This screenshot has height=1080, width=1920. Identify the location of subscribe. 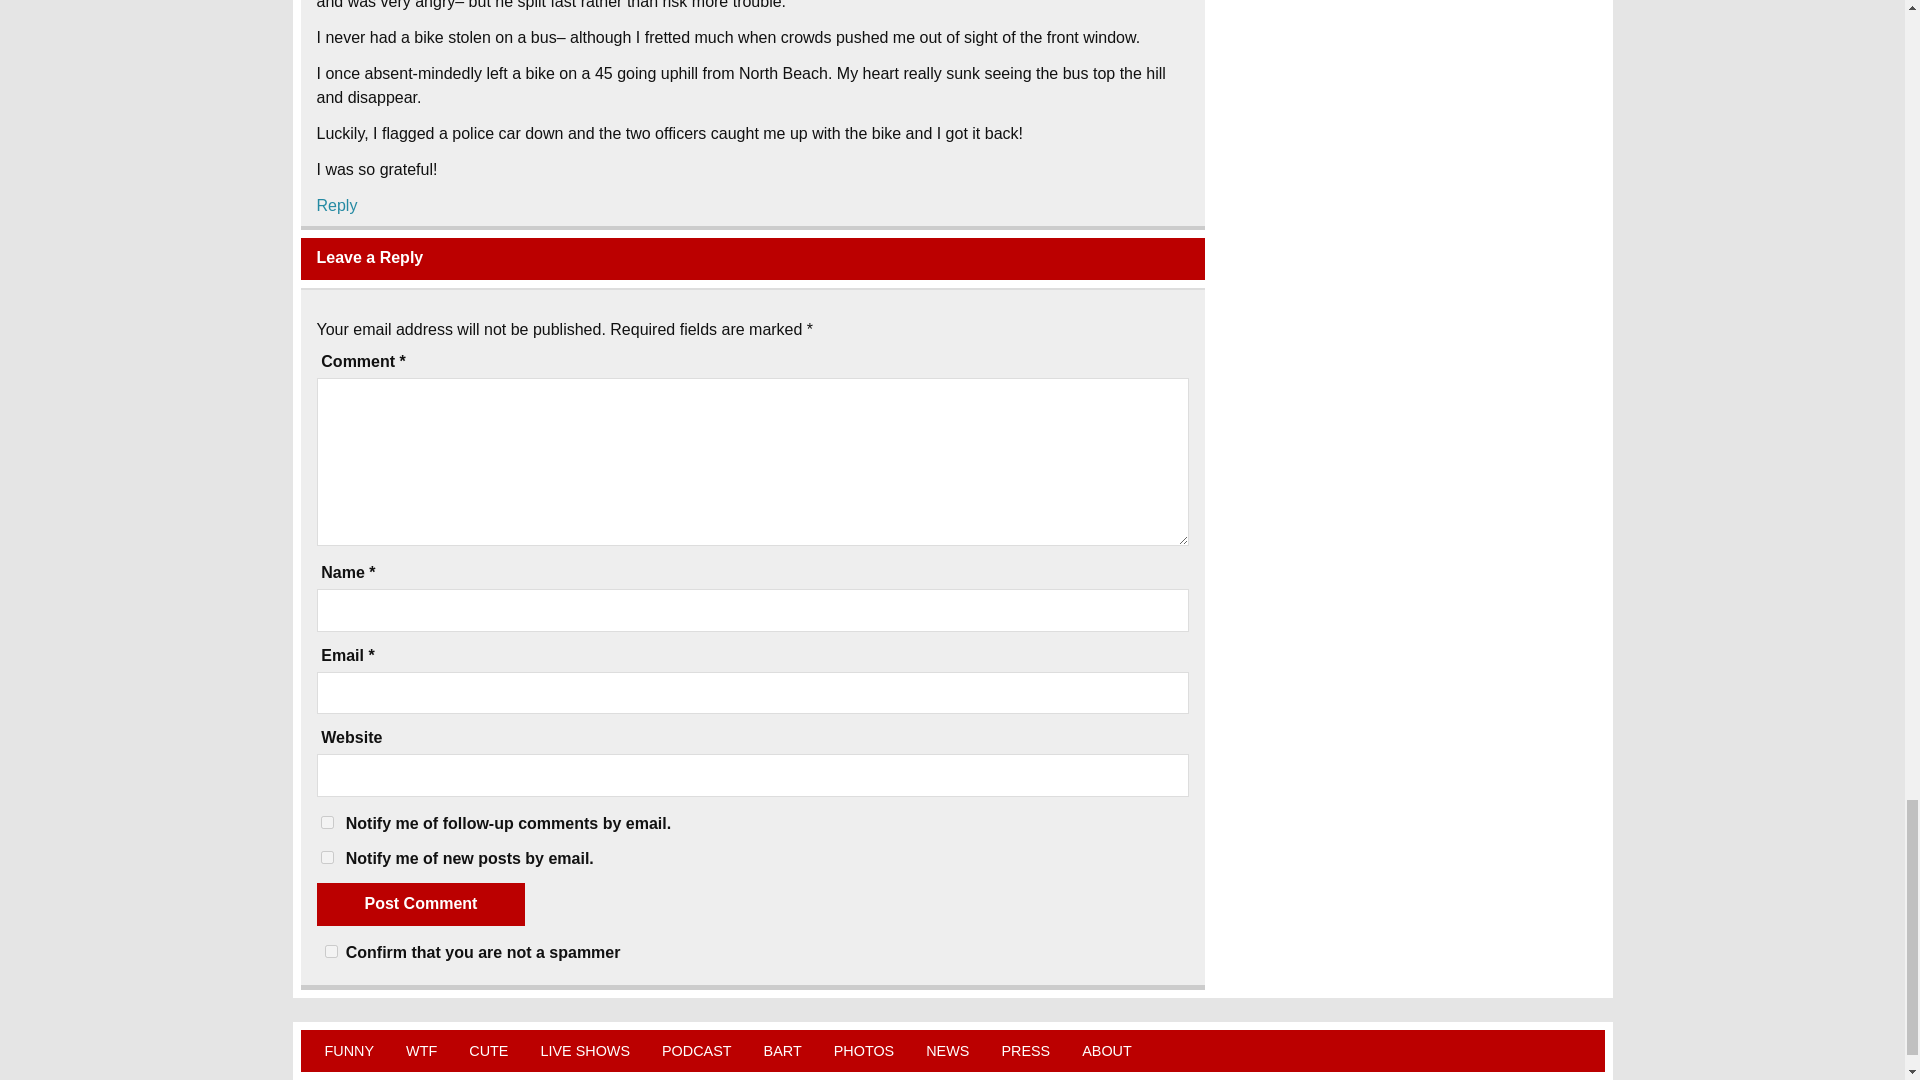
(326, 822).